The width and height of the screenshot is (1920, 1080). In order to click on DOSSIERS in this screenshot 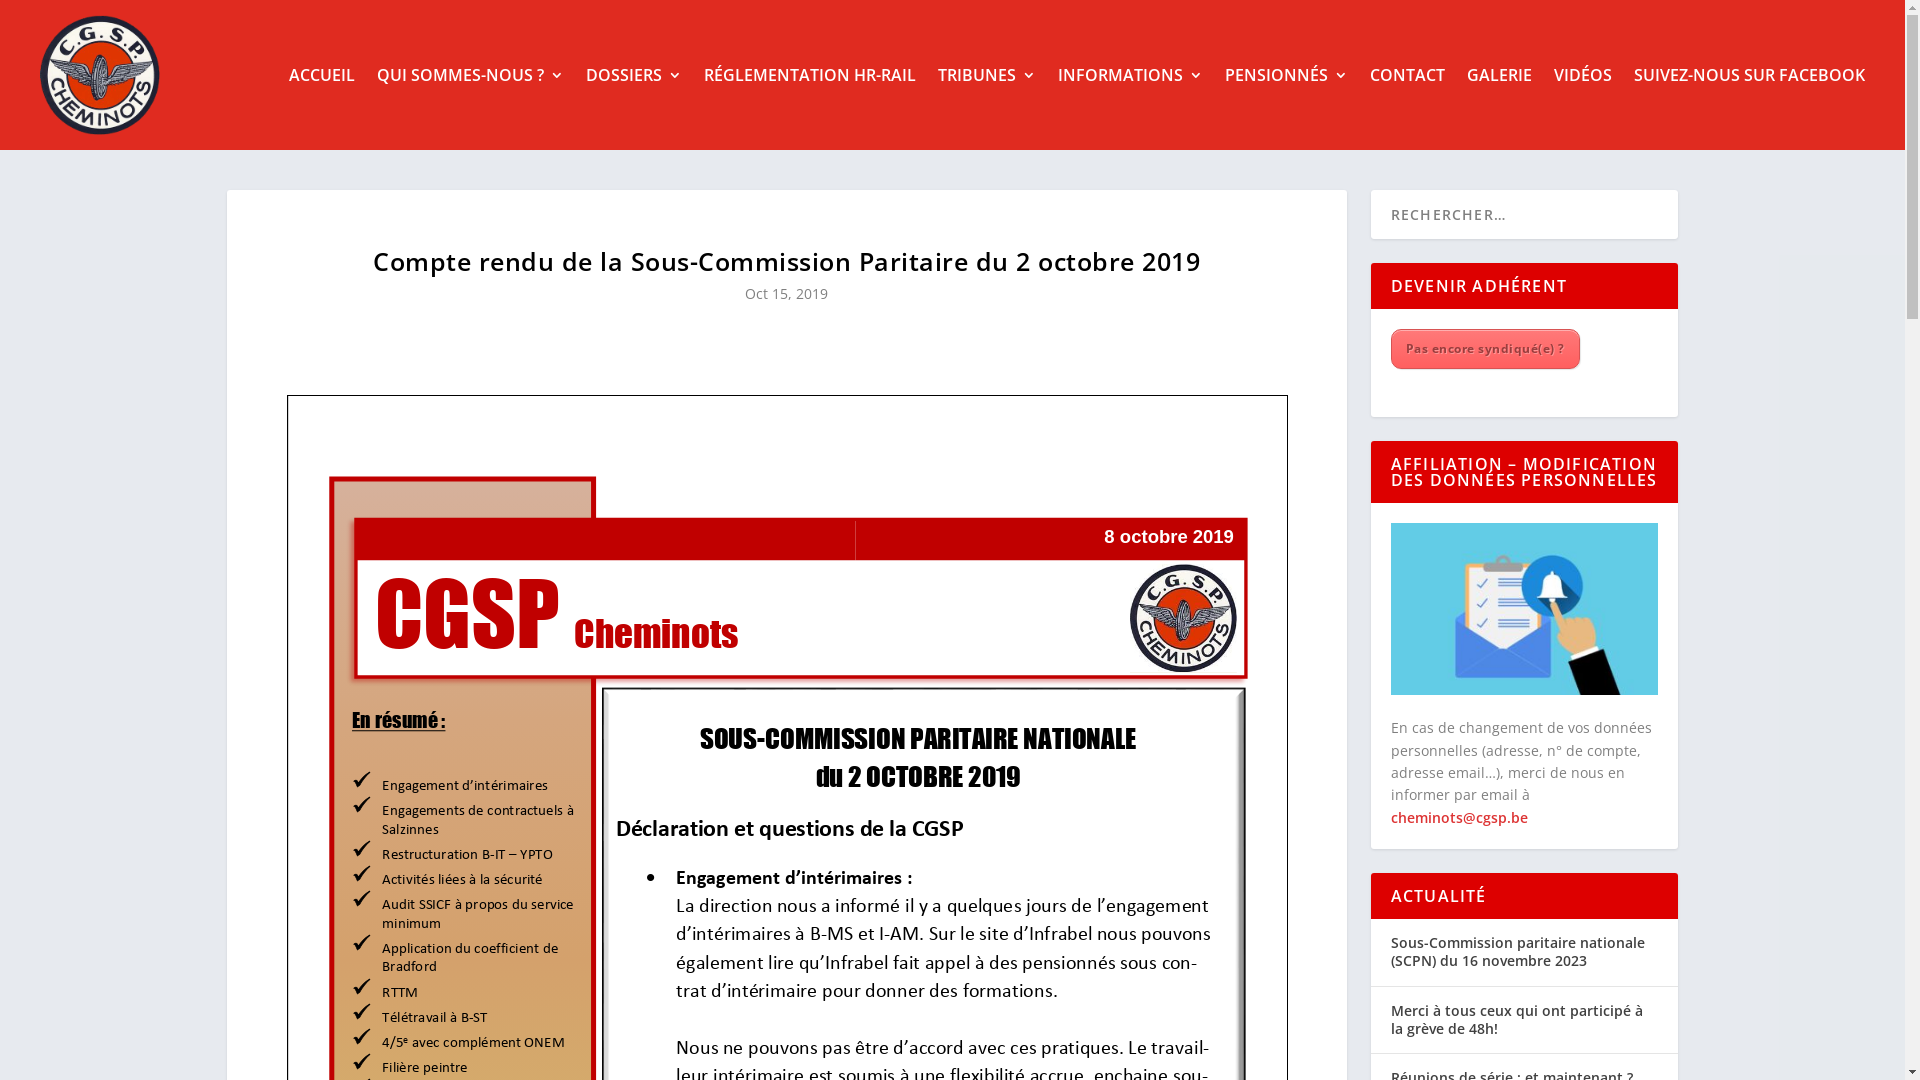, I will do `click(634, 75)`.